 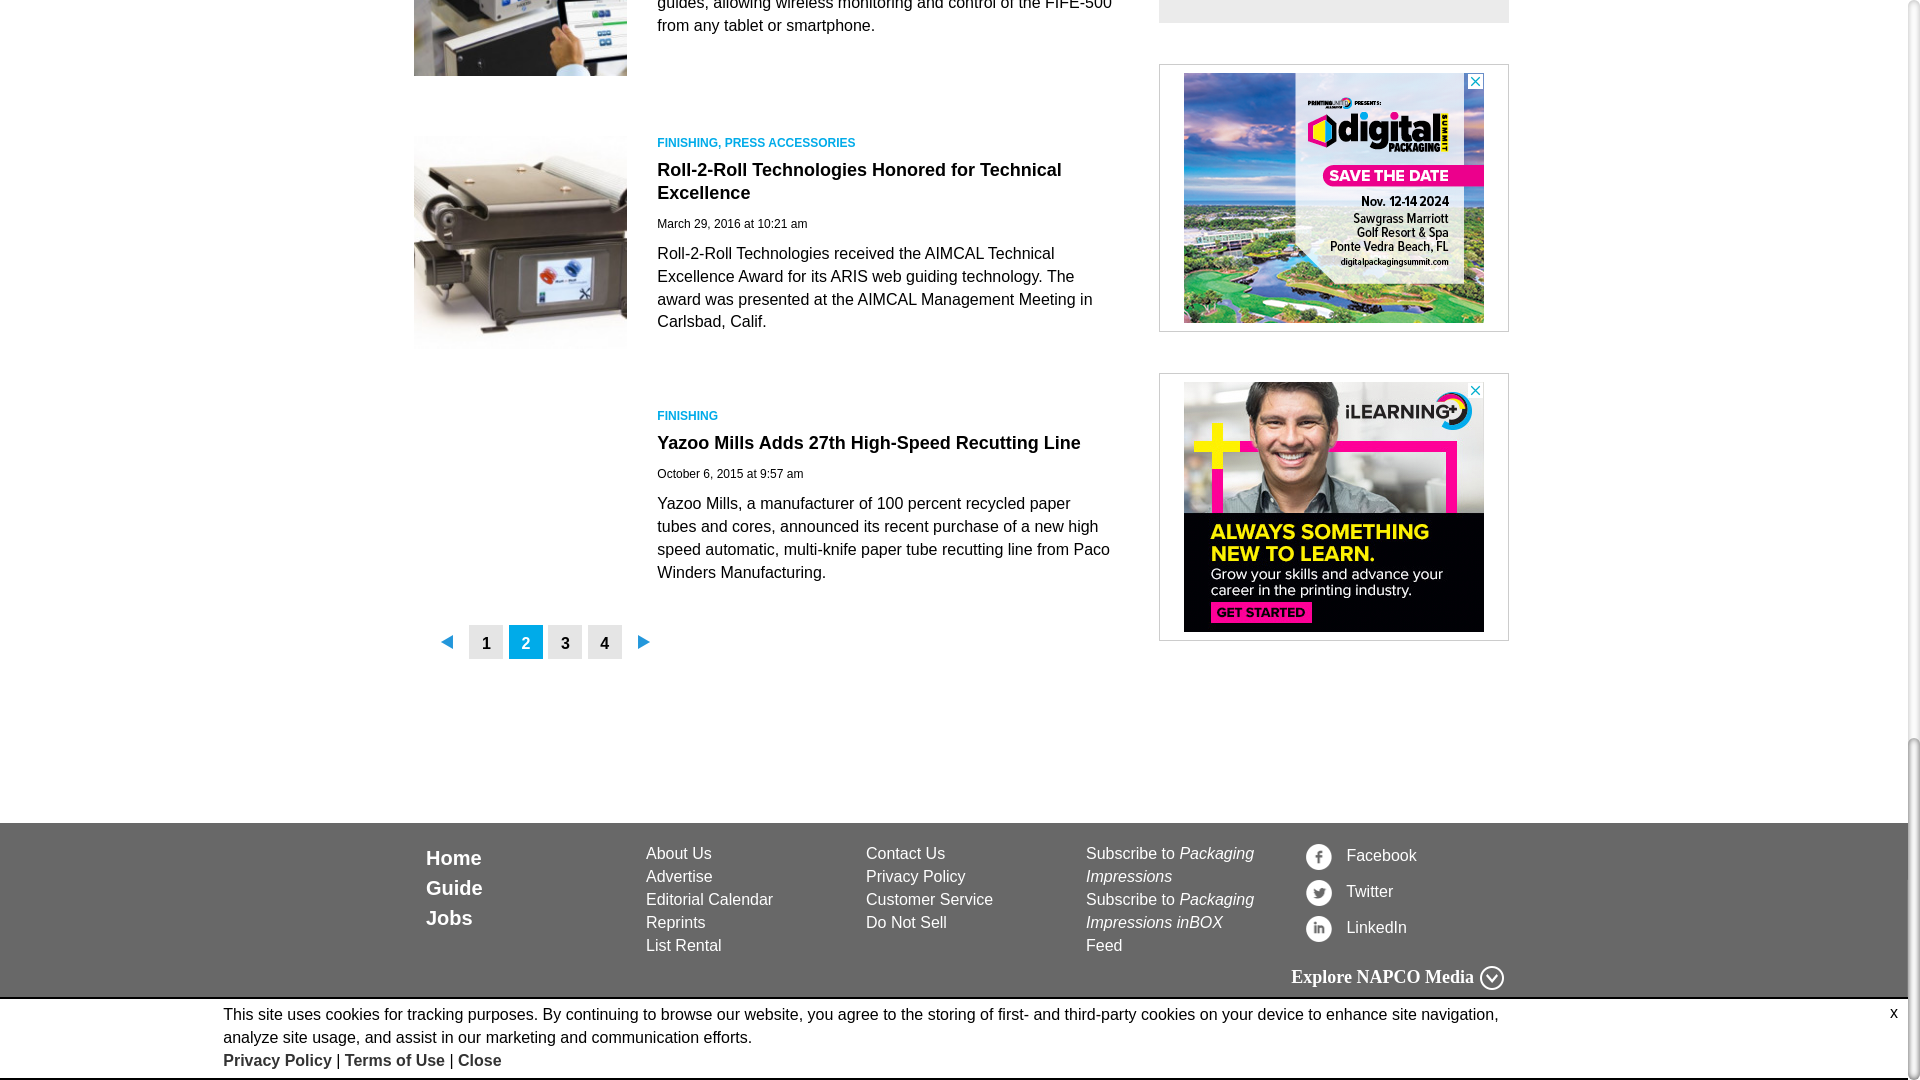 I want to click on Opens in a new window, so click(x=964, y=877).